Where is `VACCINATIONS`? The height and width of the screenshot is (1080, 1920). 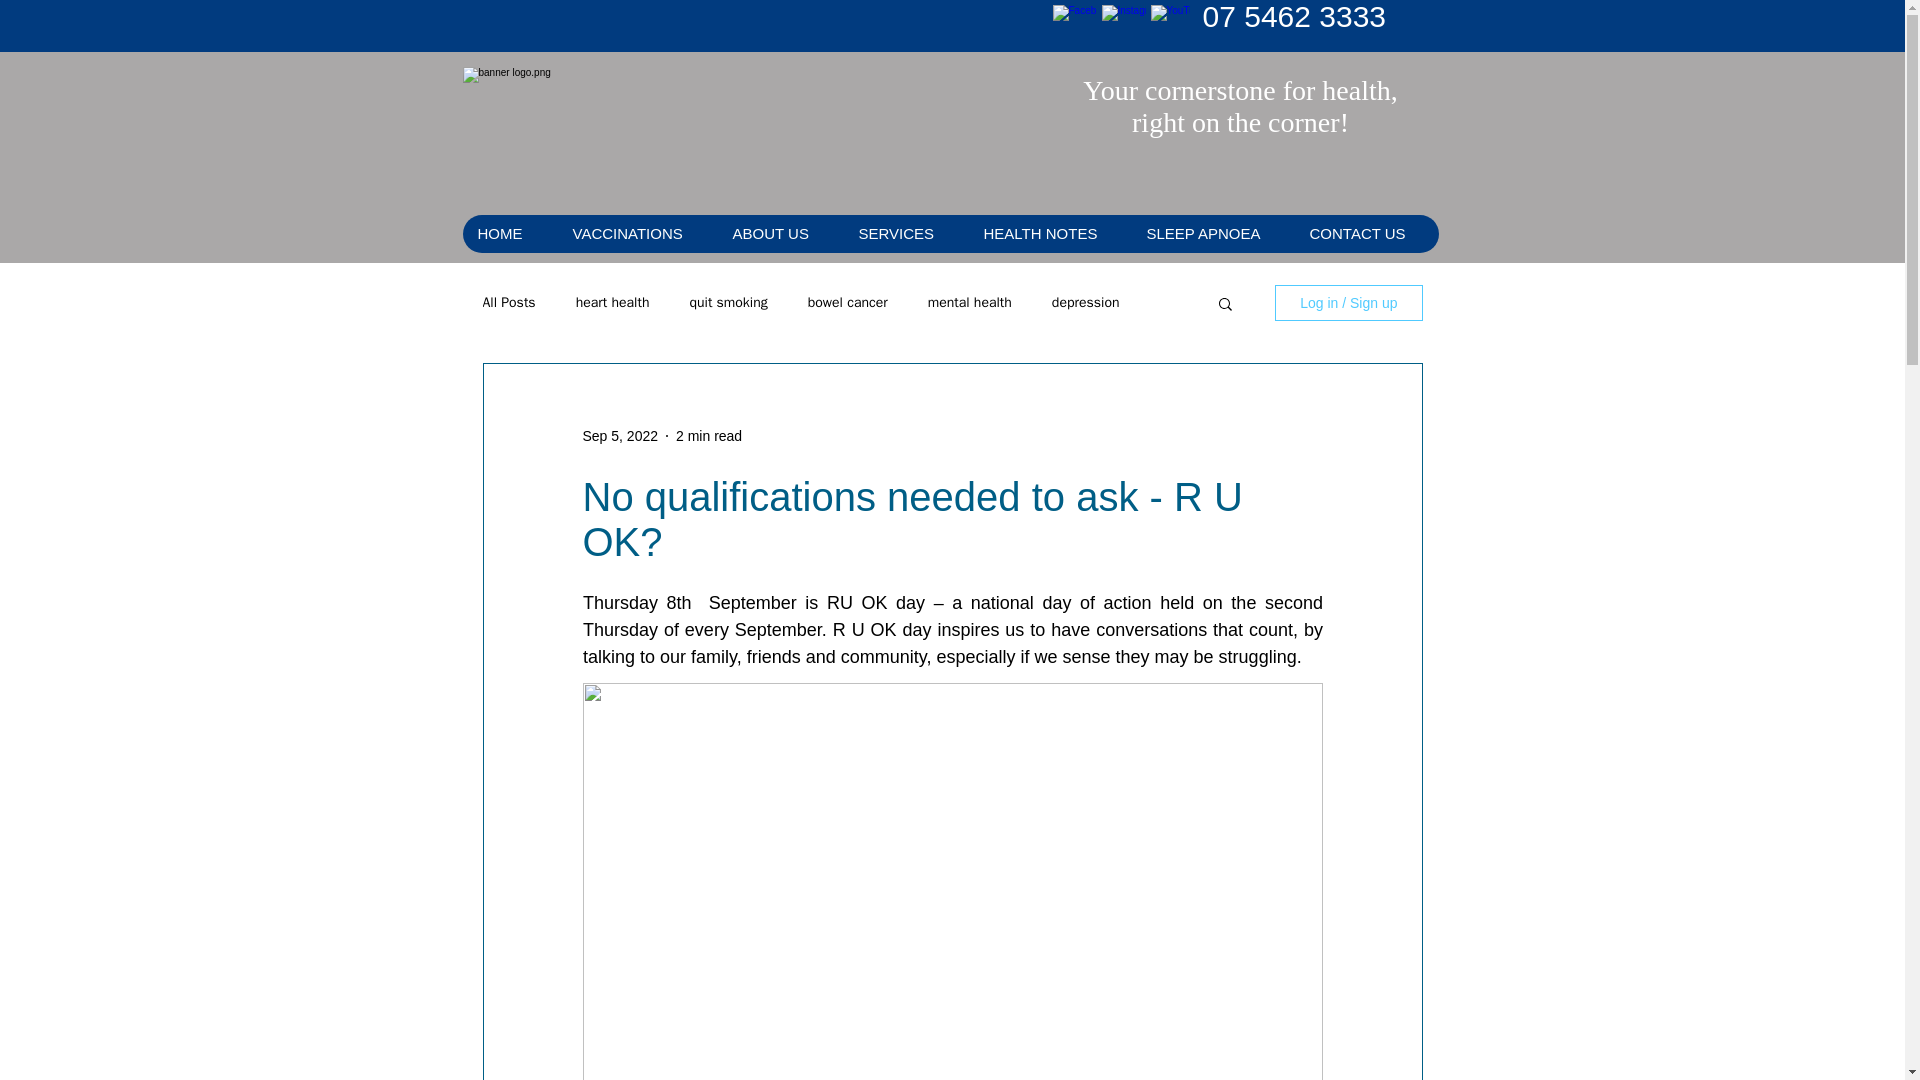
VACCINATIONS is located at coordinates (636, 233).